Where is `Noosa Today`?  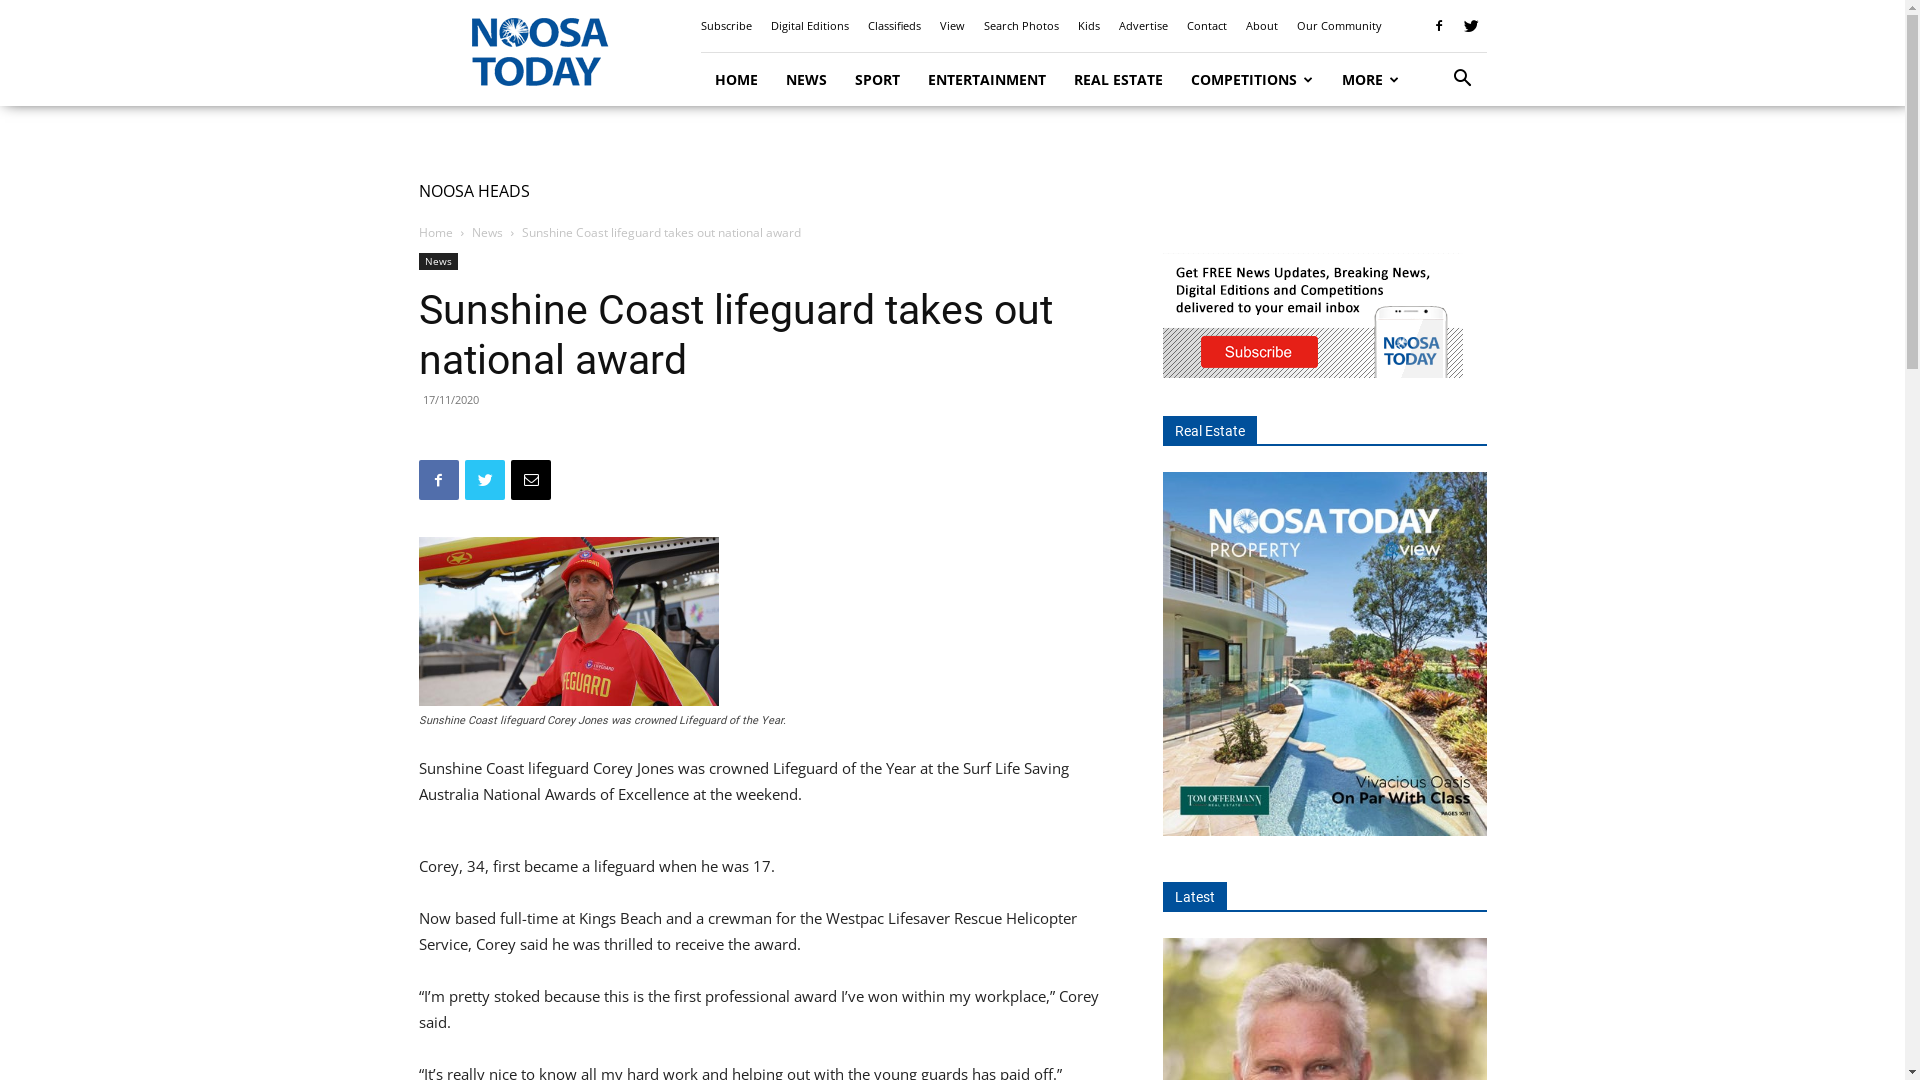
Noosa Today is located at coordinates (537, 53).